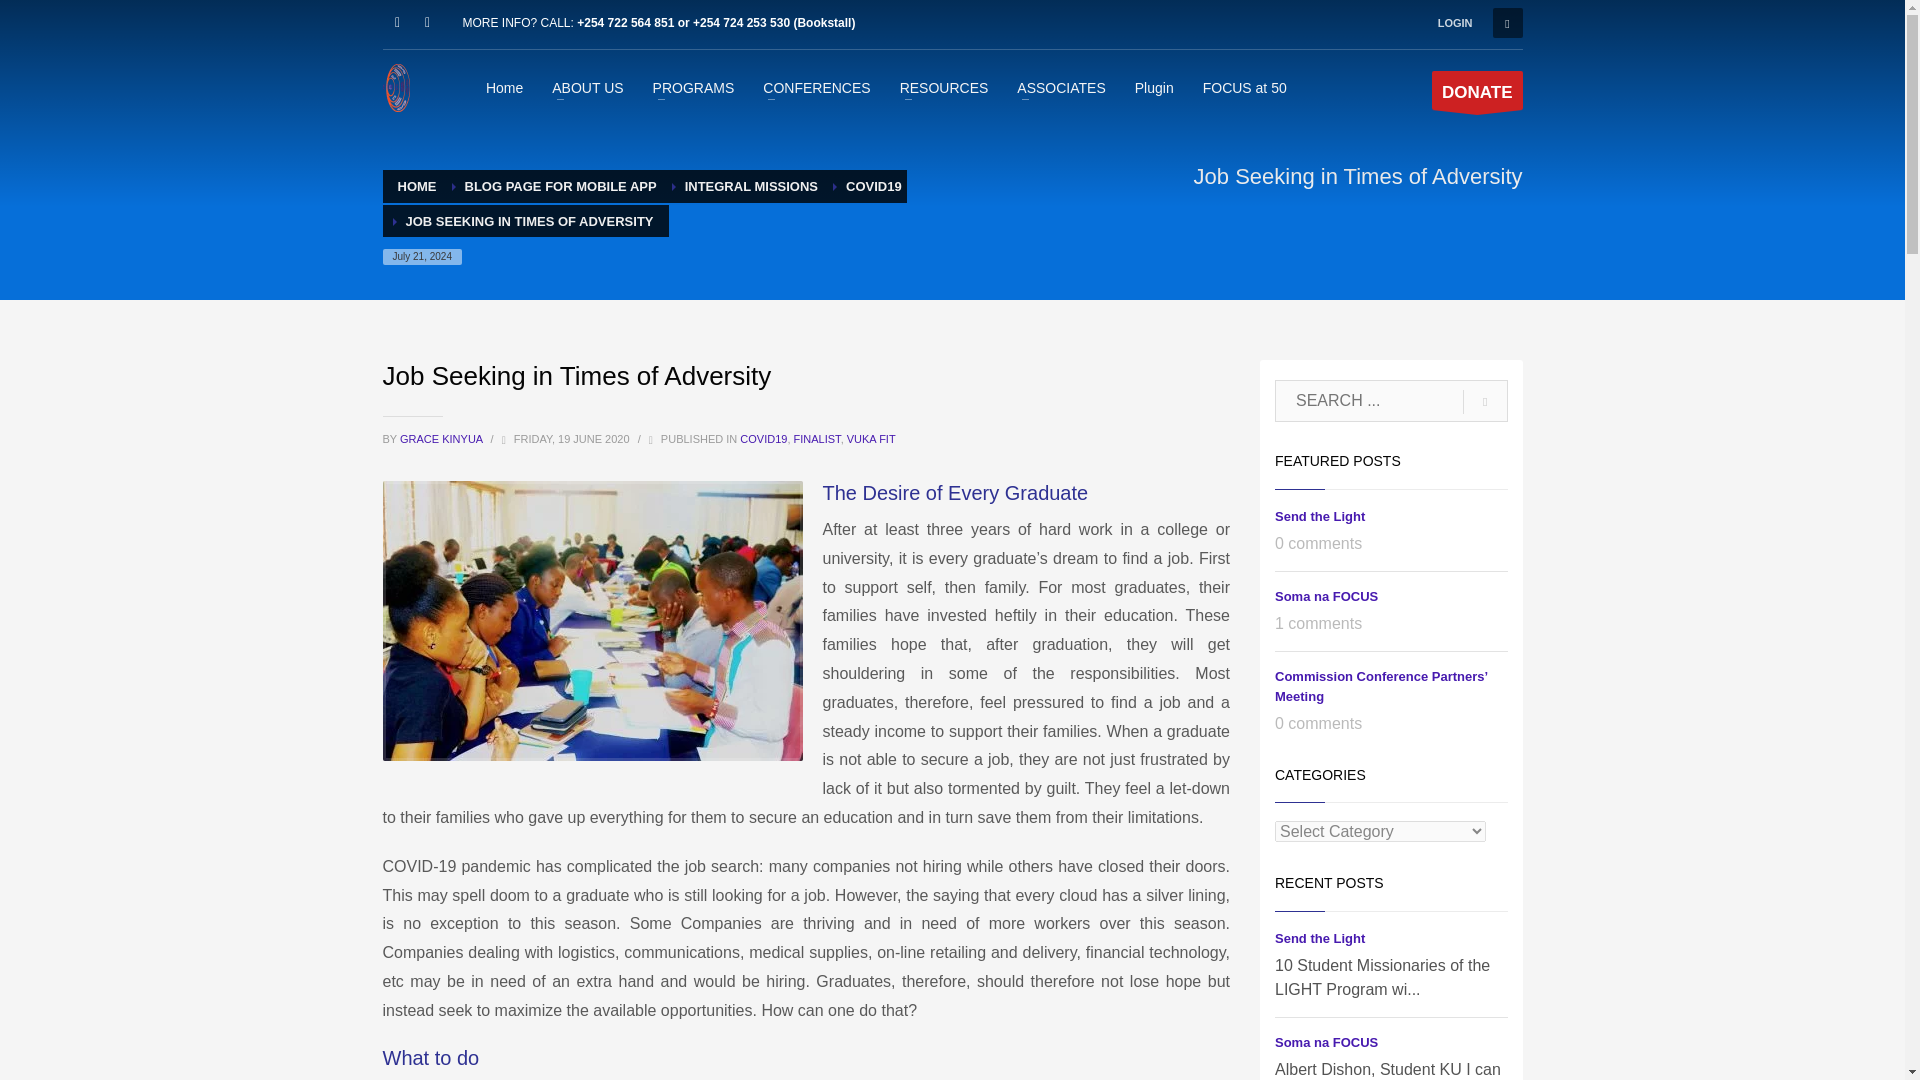 This screenshot has height=1080, width=1920. What do you see at coordinates (560, 186) in the screenshot?
I see `Blog Page for Mobile App` at bounding box center [560, 186].